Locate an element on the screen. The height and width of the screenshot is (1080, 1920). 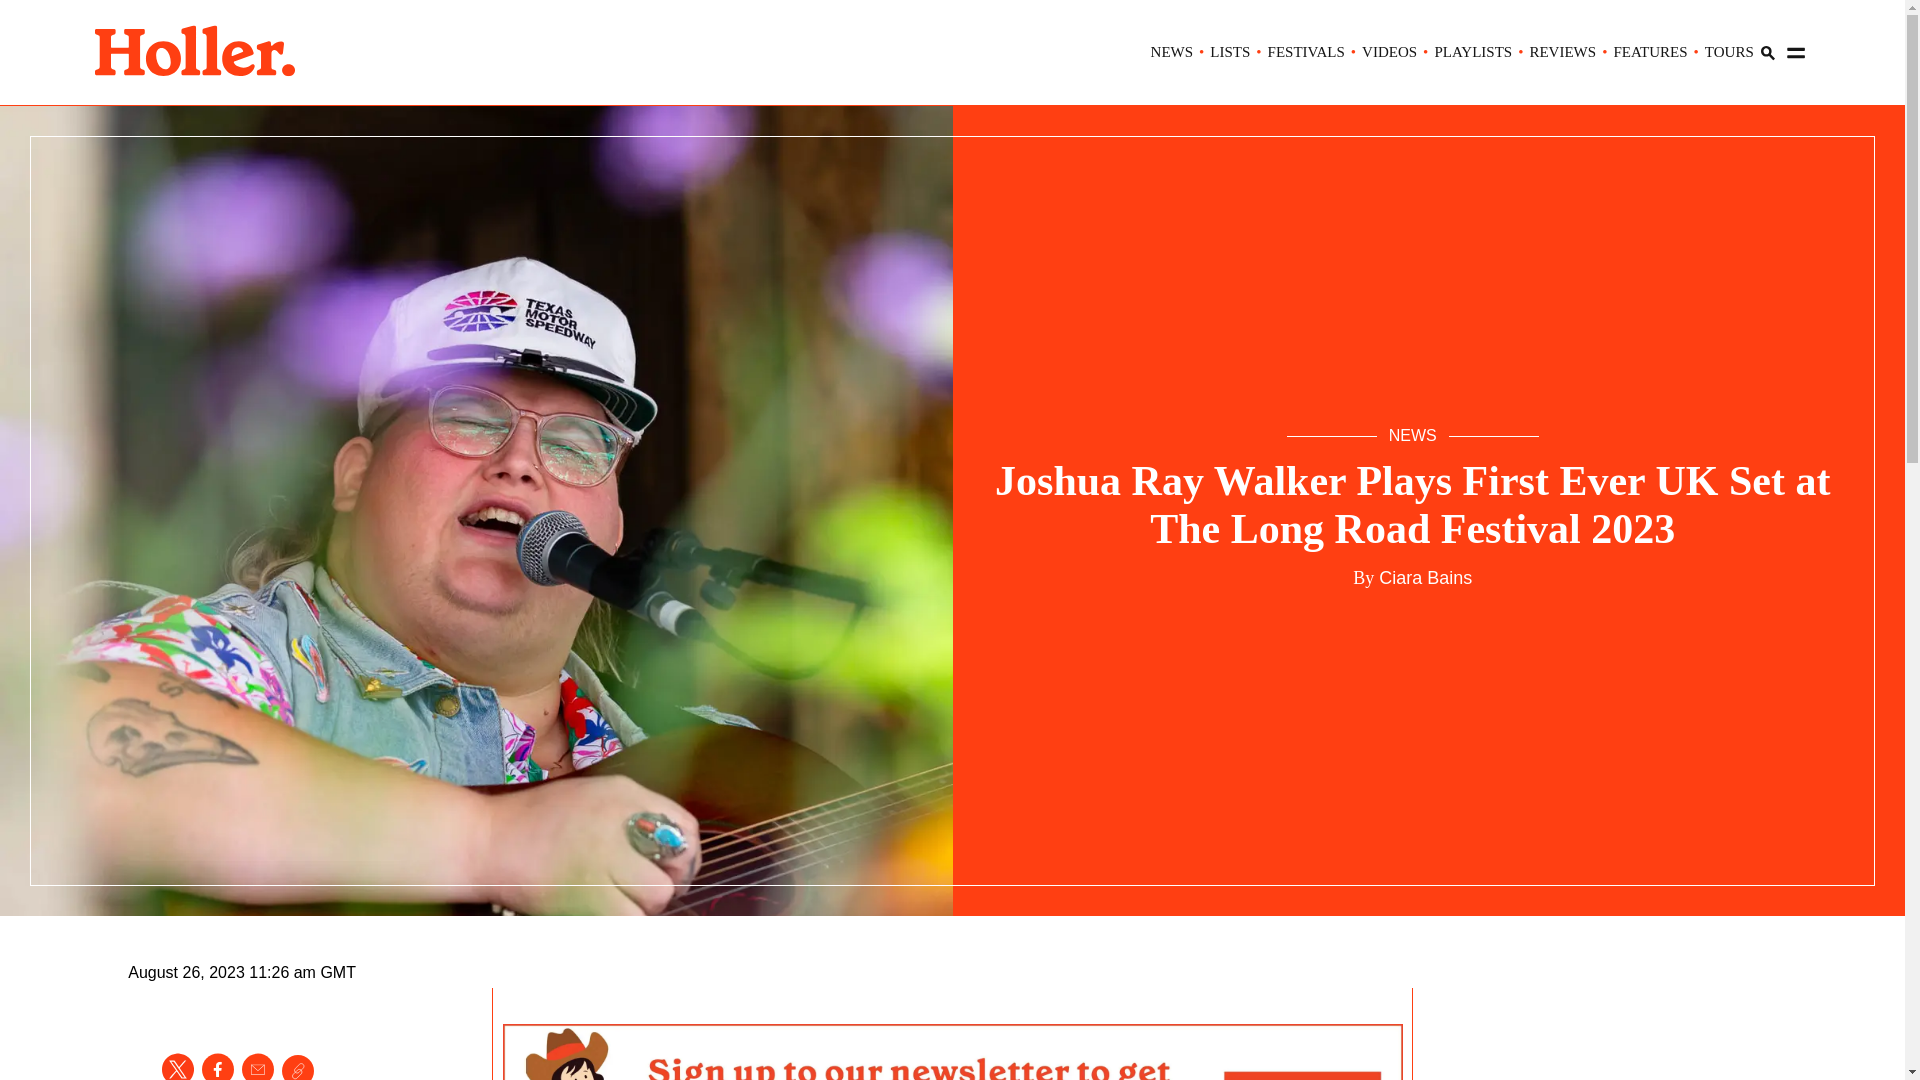
PLAYLISTS is located at coordinates (1473, 52).